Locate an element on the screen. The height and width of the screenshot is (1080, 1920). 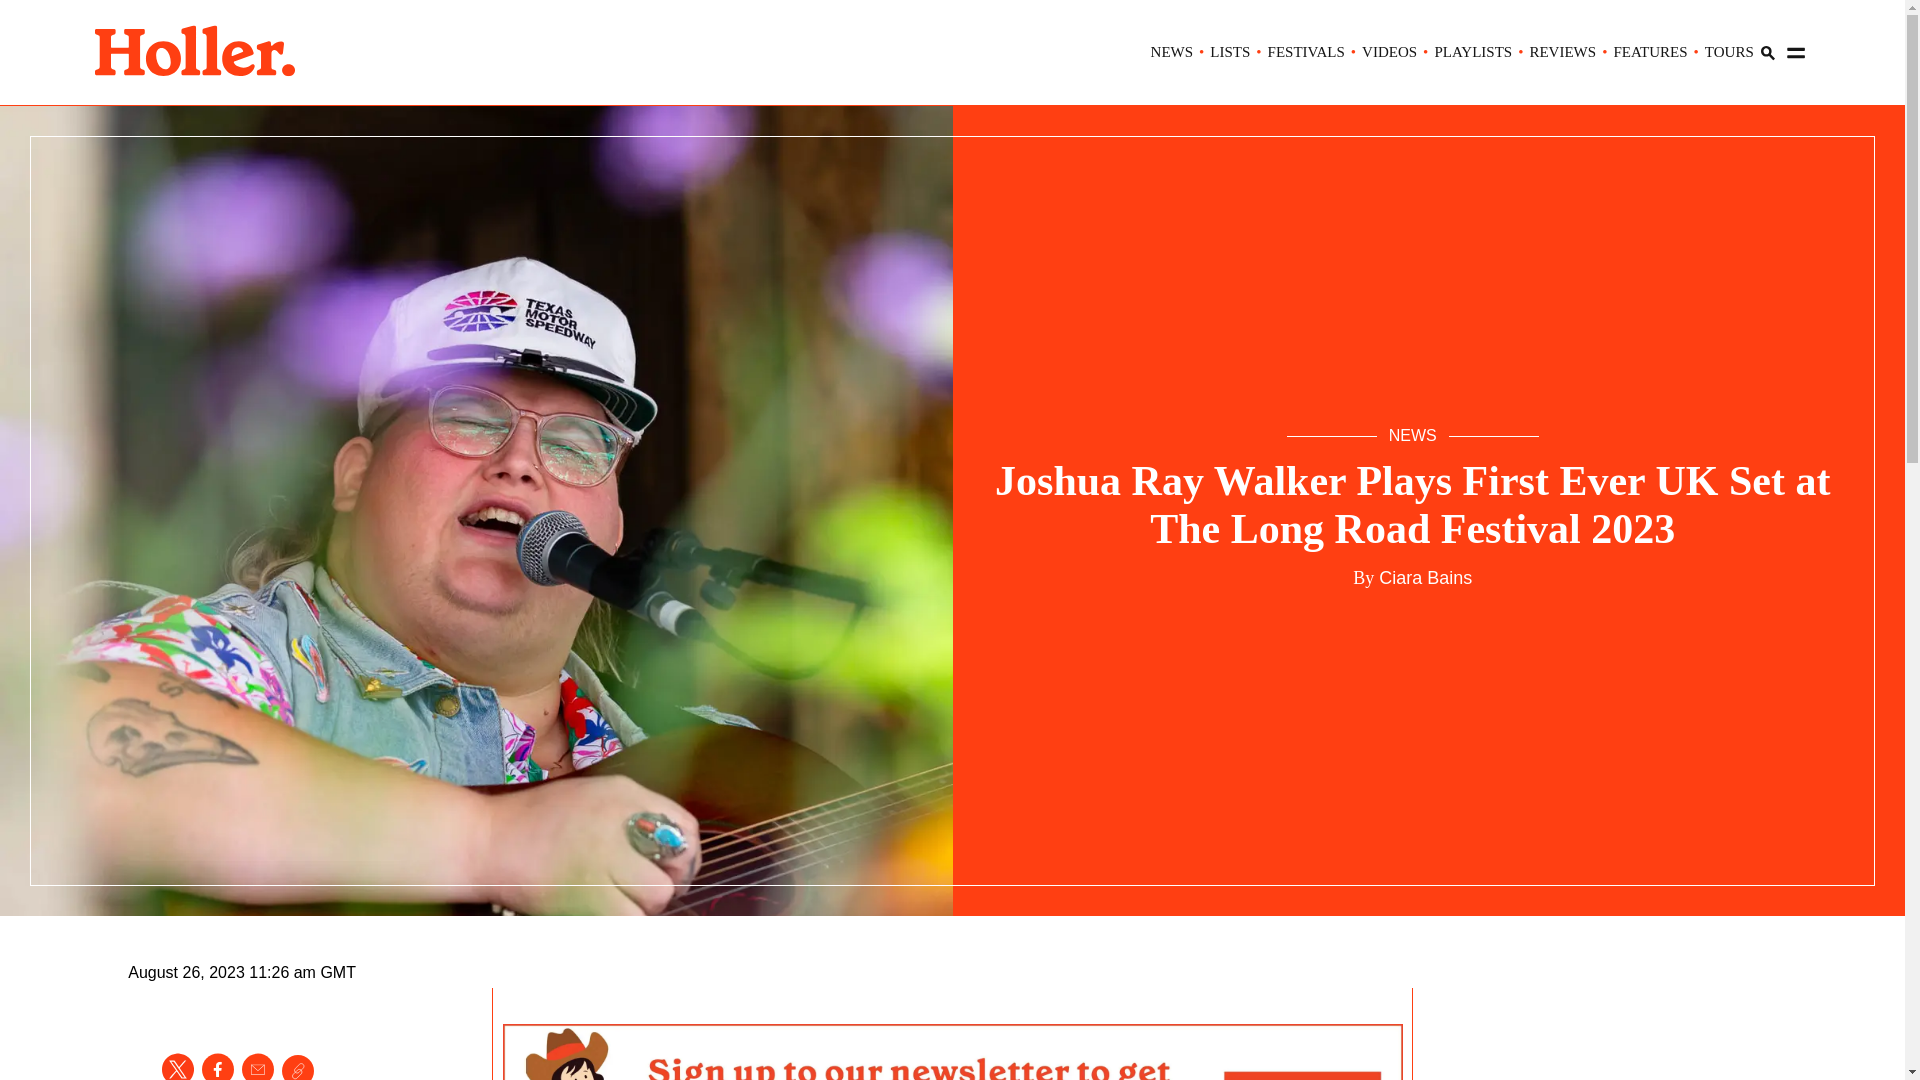
PLAYLISTS is located at coordinates (1473, 52).